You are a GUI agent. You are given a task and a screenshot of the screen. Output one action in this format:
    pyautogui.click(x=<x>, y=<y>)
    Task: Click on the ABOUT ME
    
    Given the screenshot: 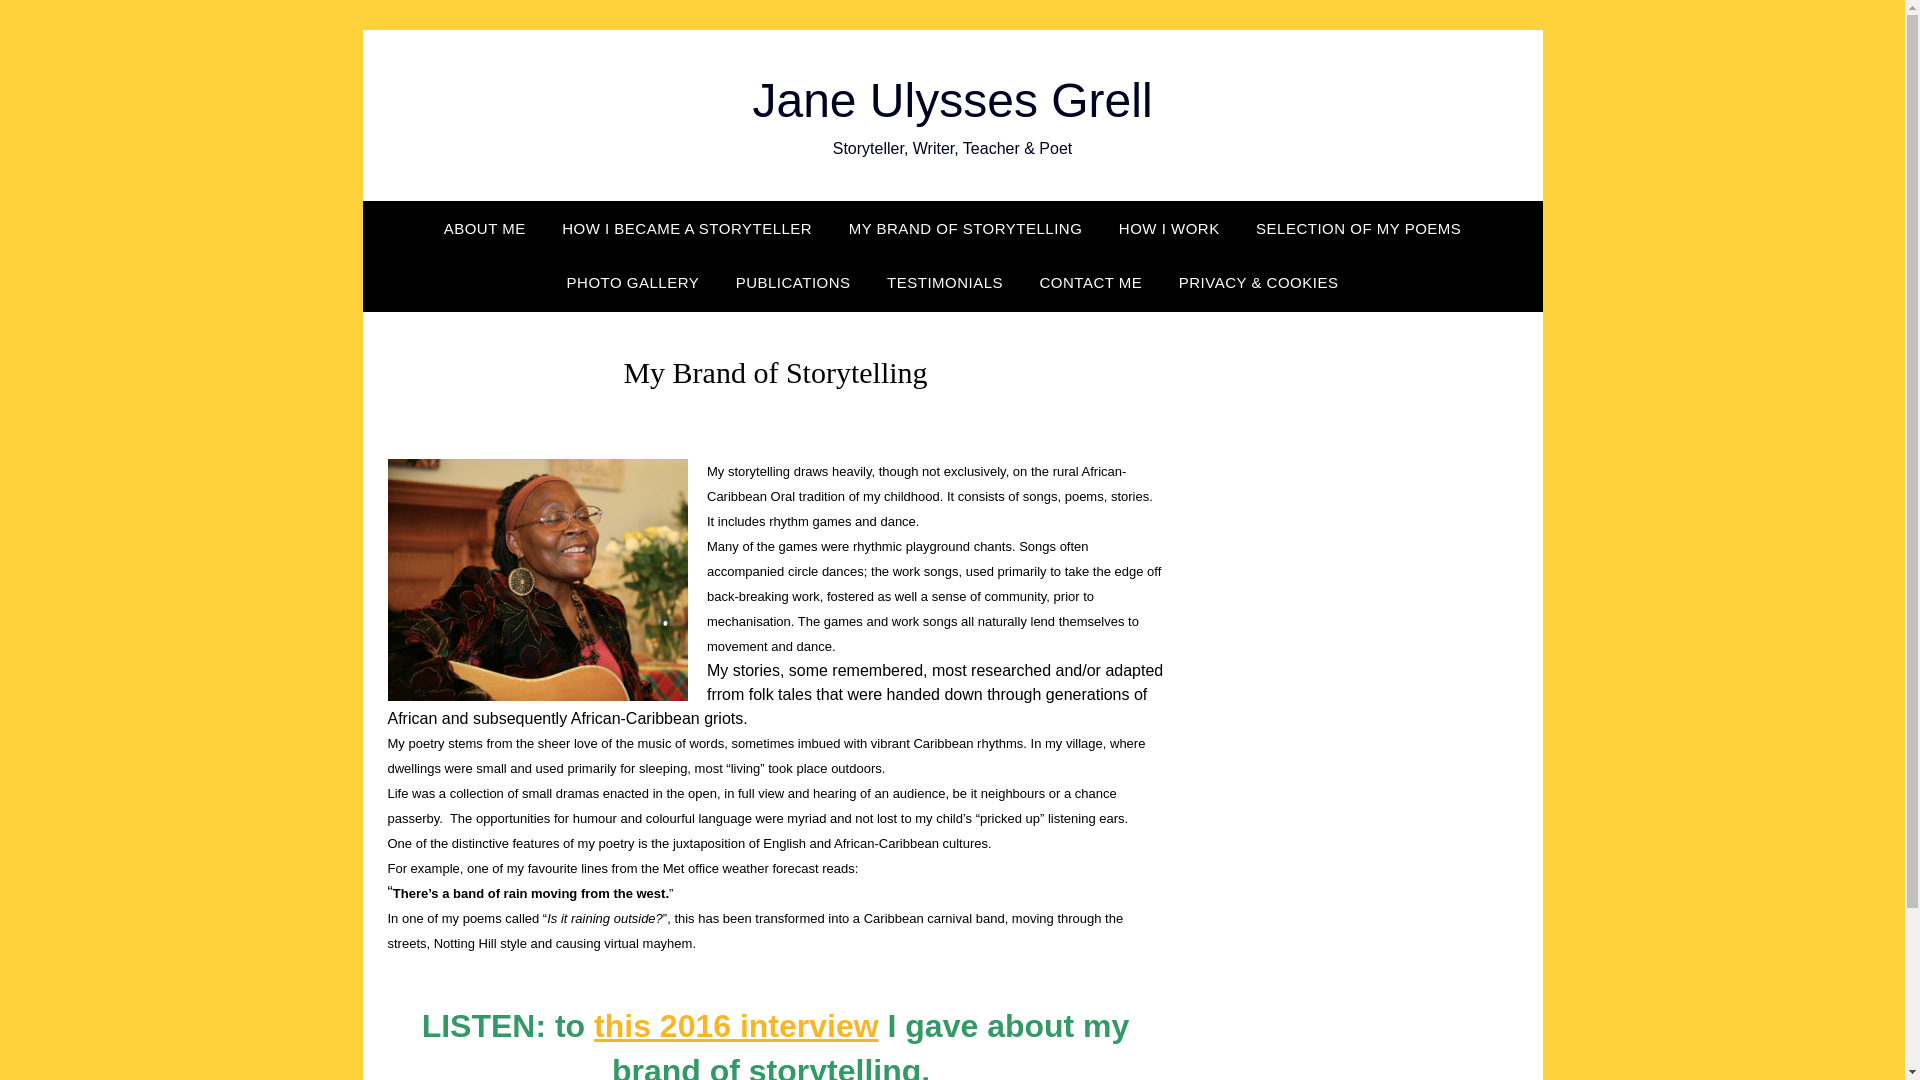 What is the action you would take?
    pyautogui.click(x=484, y=228)
    